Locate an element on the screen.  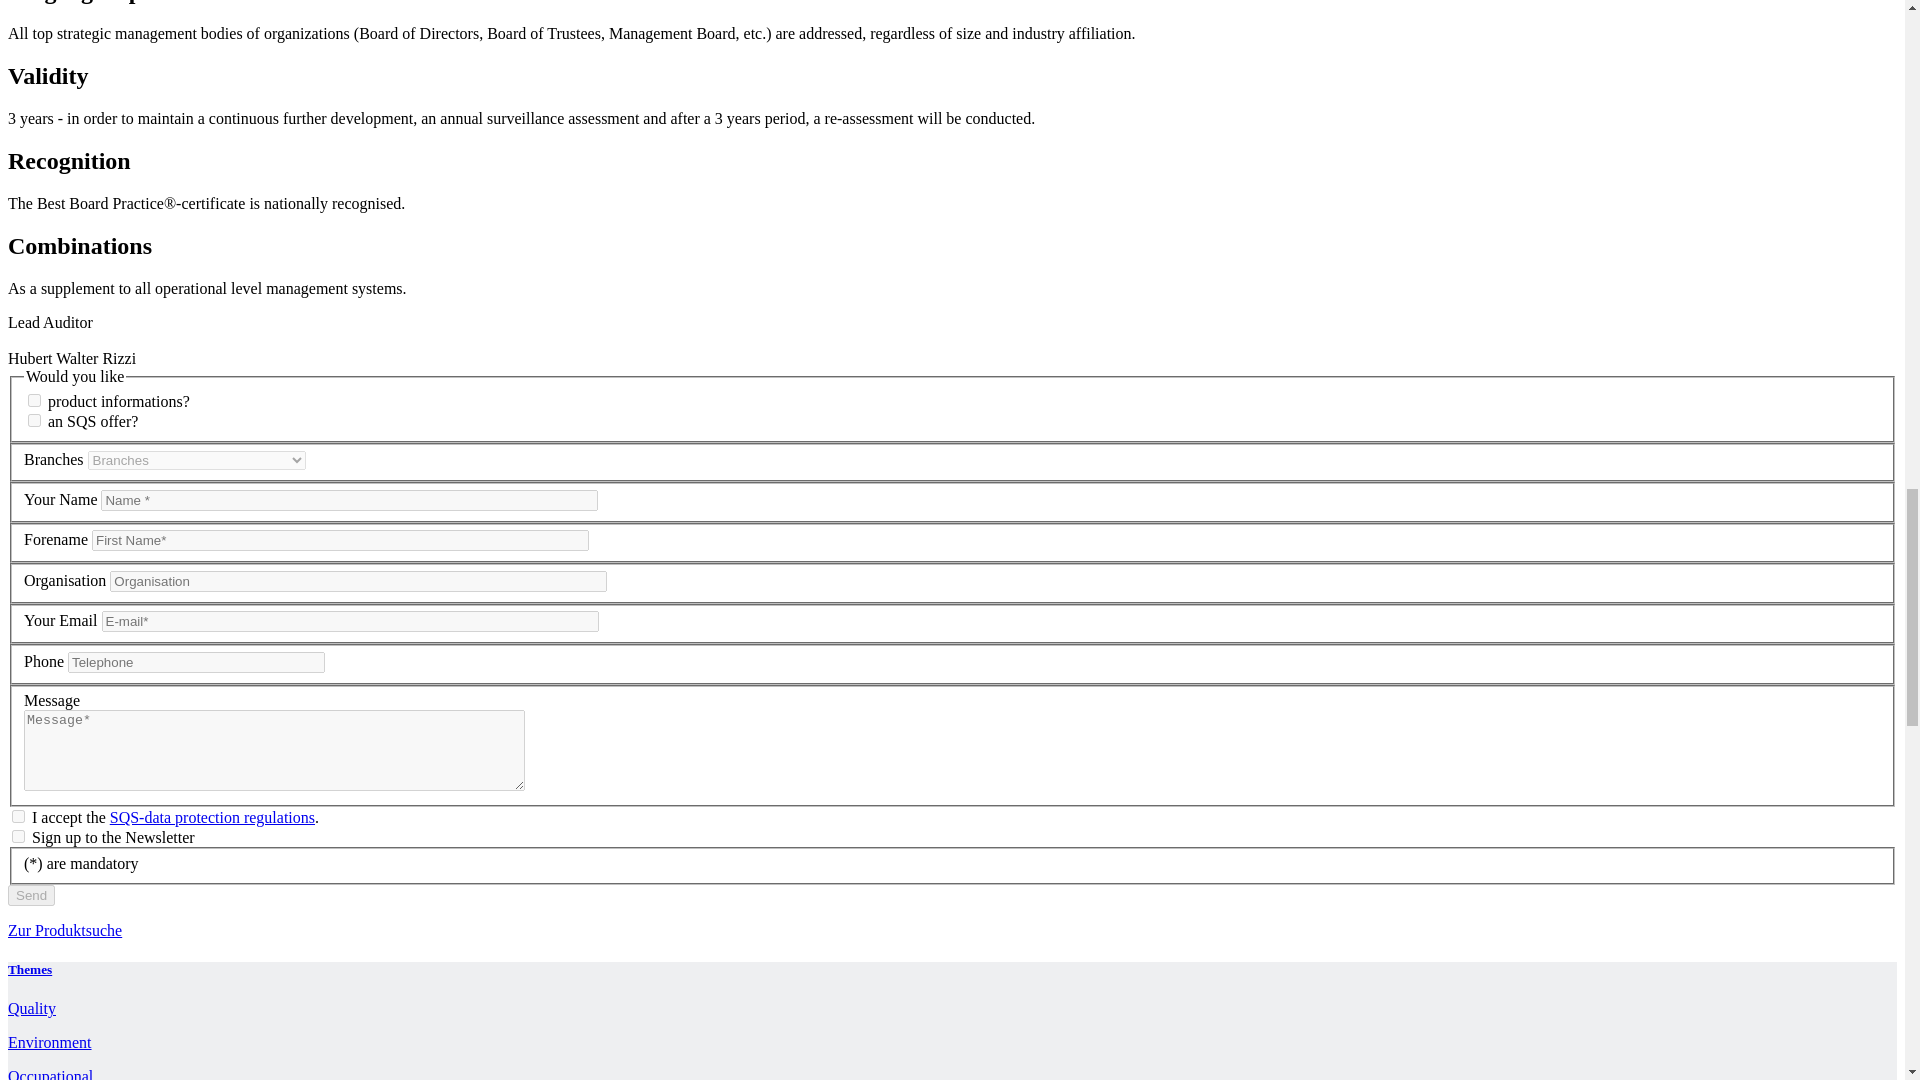
Environment is located at coordinates (50, 1042).